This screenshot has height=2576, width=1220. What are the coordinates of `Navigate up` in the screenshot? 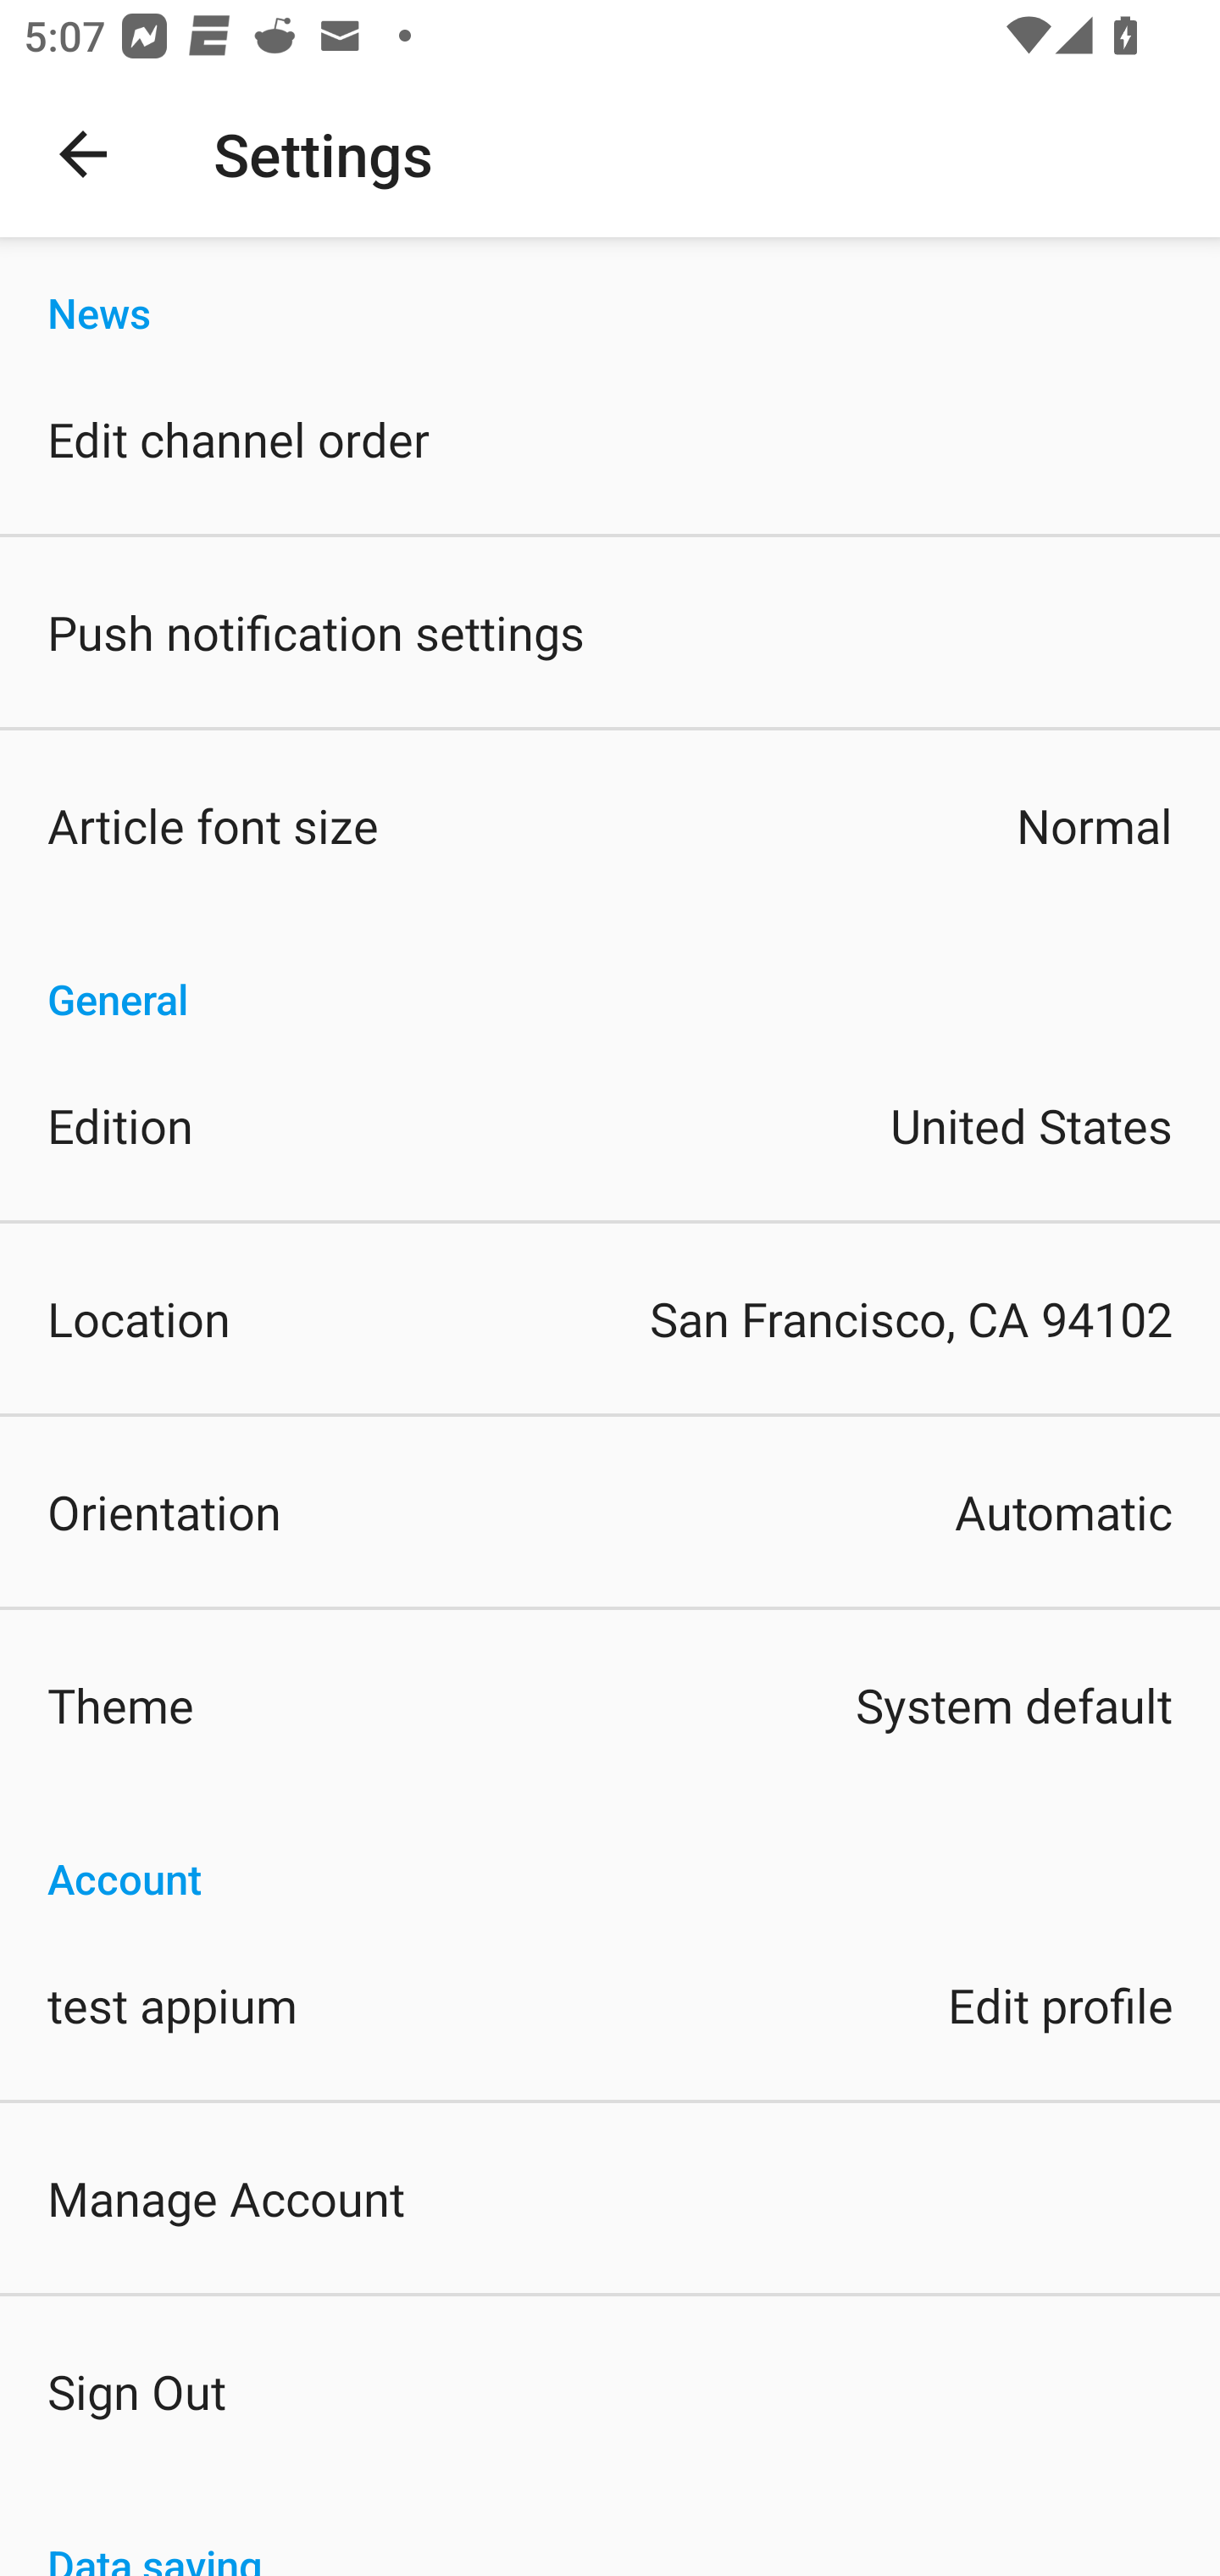 It's located at (83, 154).